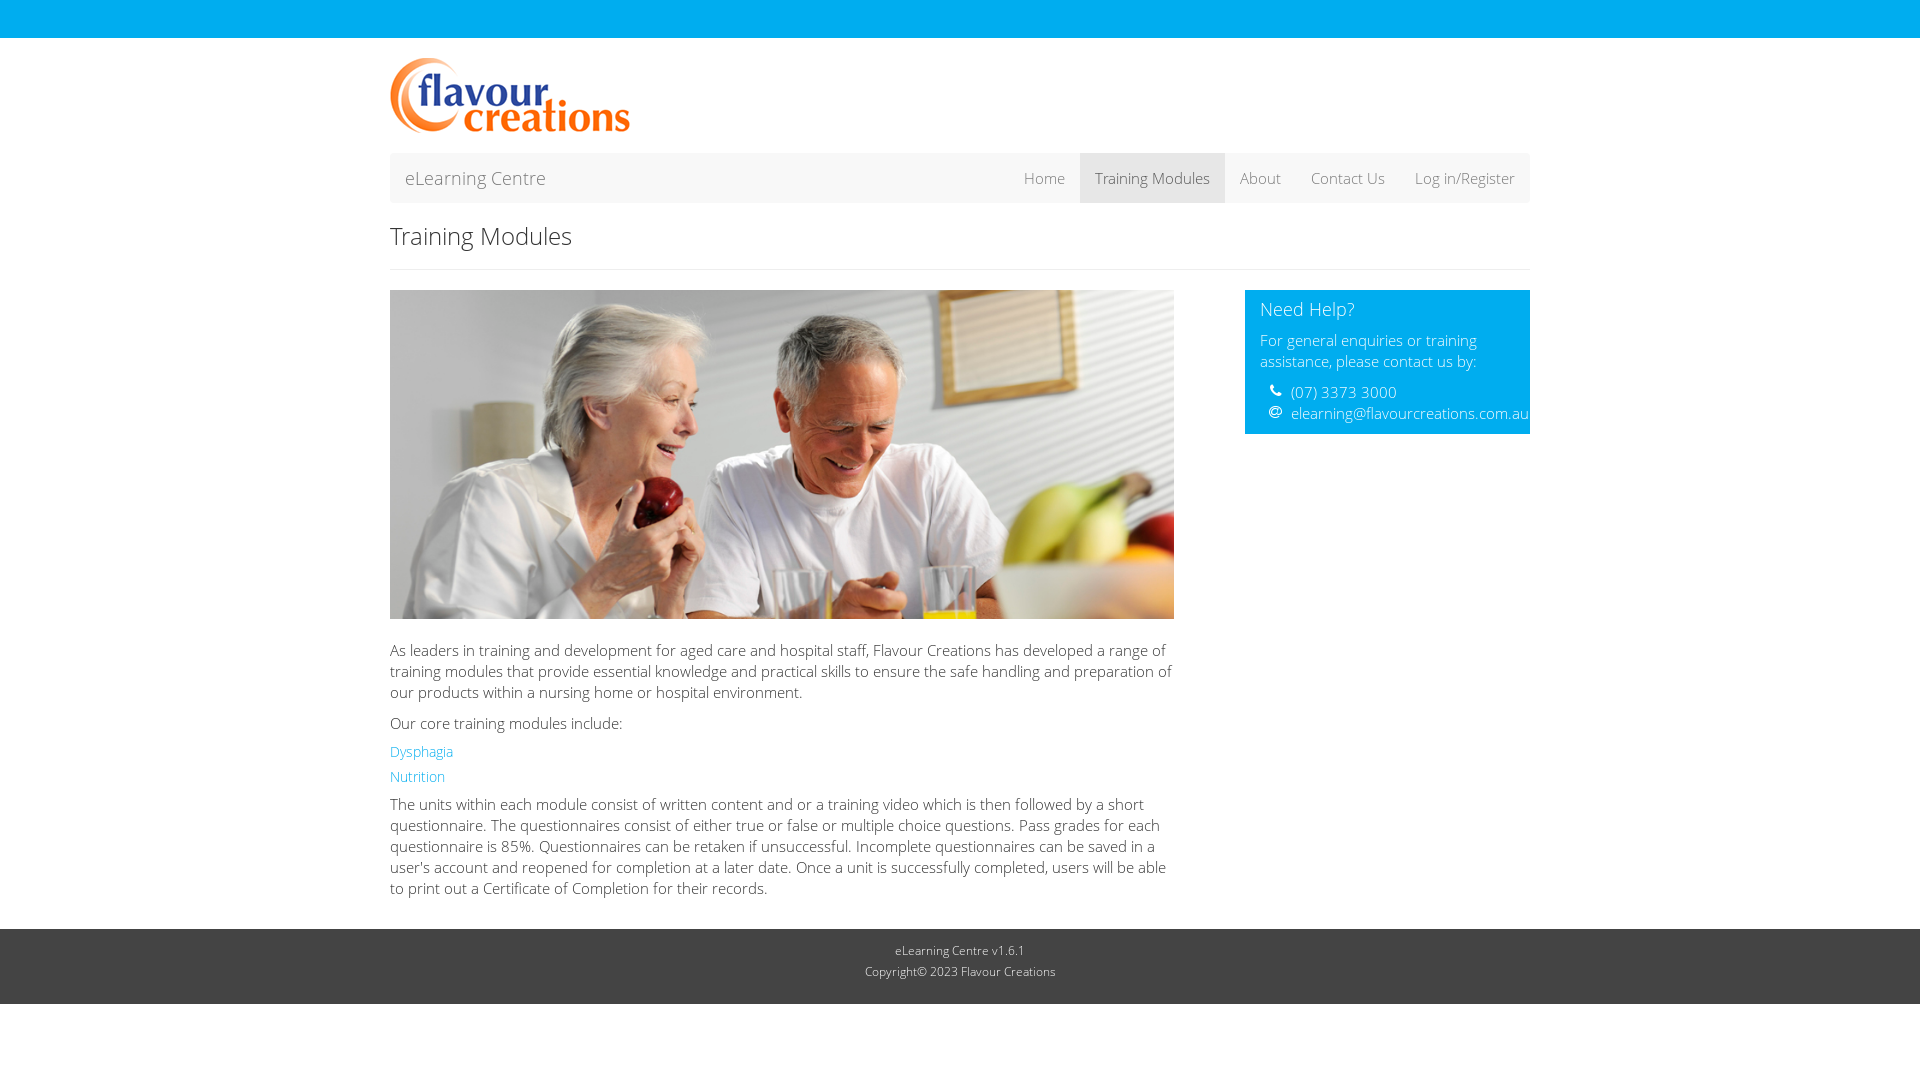 The height and width of the screenshot is (1080, 1920). Describe the element at coordinates (1260, 178) in the screenshot. I see `About` at that location.